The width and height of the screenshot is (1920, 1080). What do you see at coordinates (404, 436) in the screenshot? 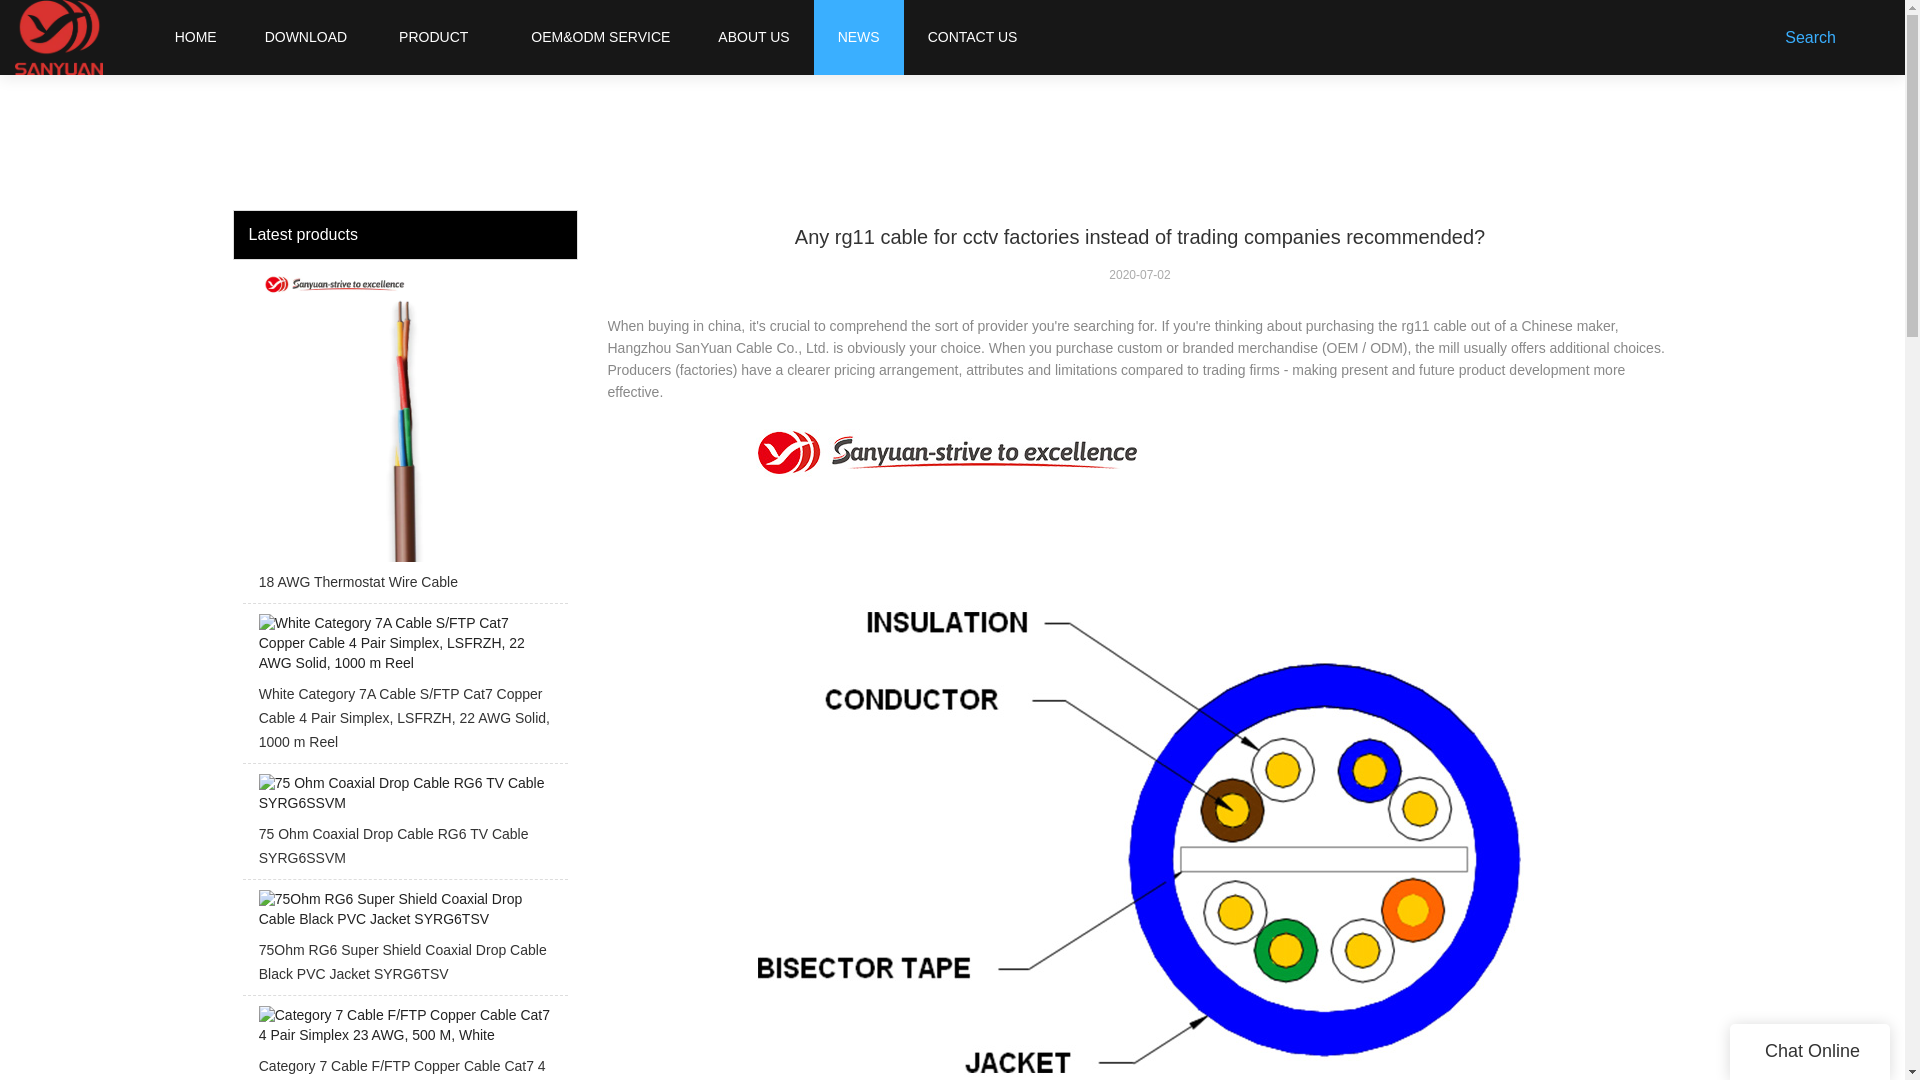
I see `18 AWG Thermostat Wire Cable` at bounding box center [404, 436].